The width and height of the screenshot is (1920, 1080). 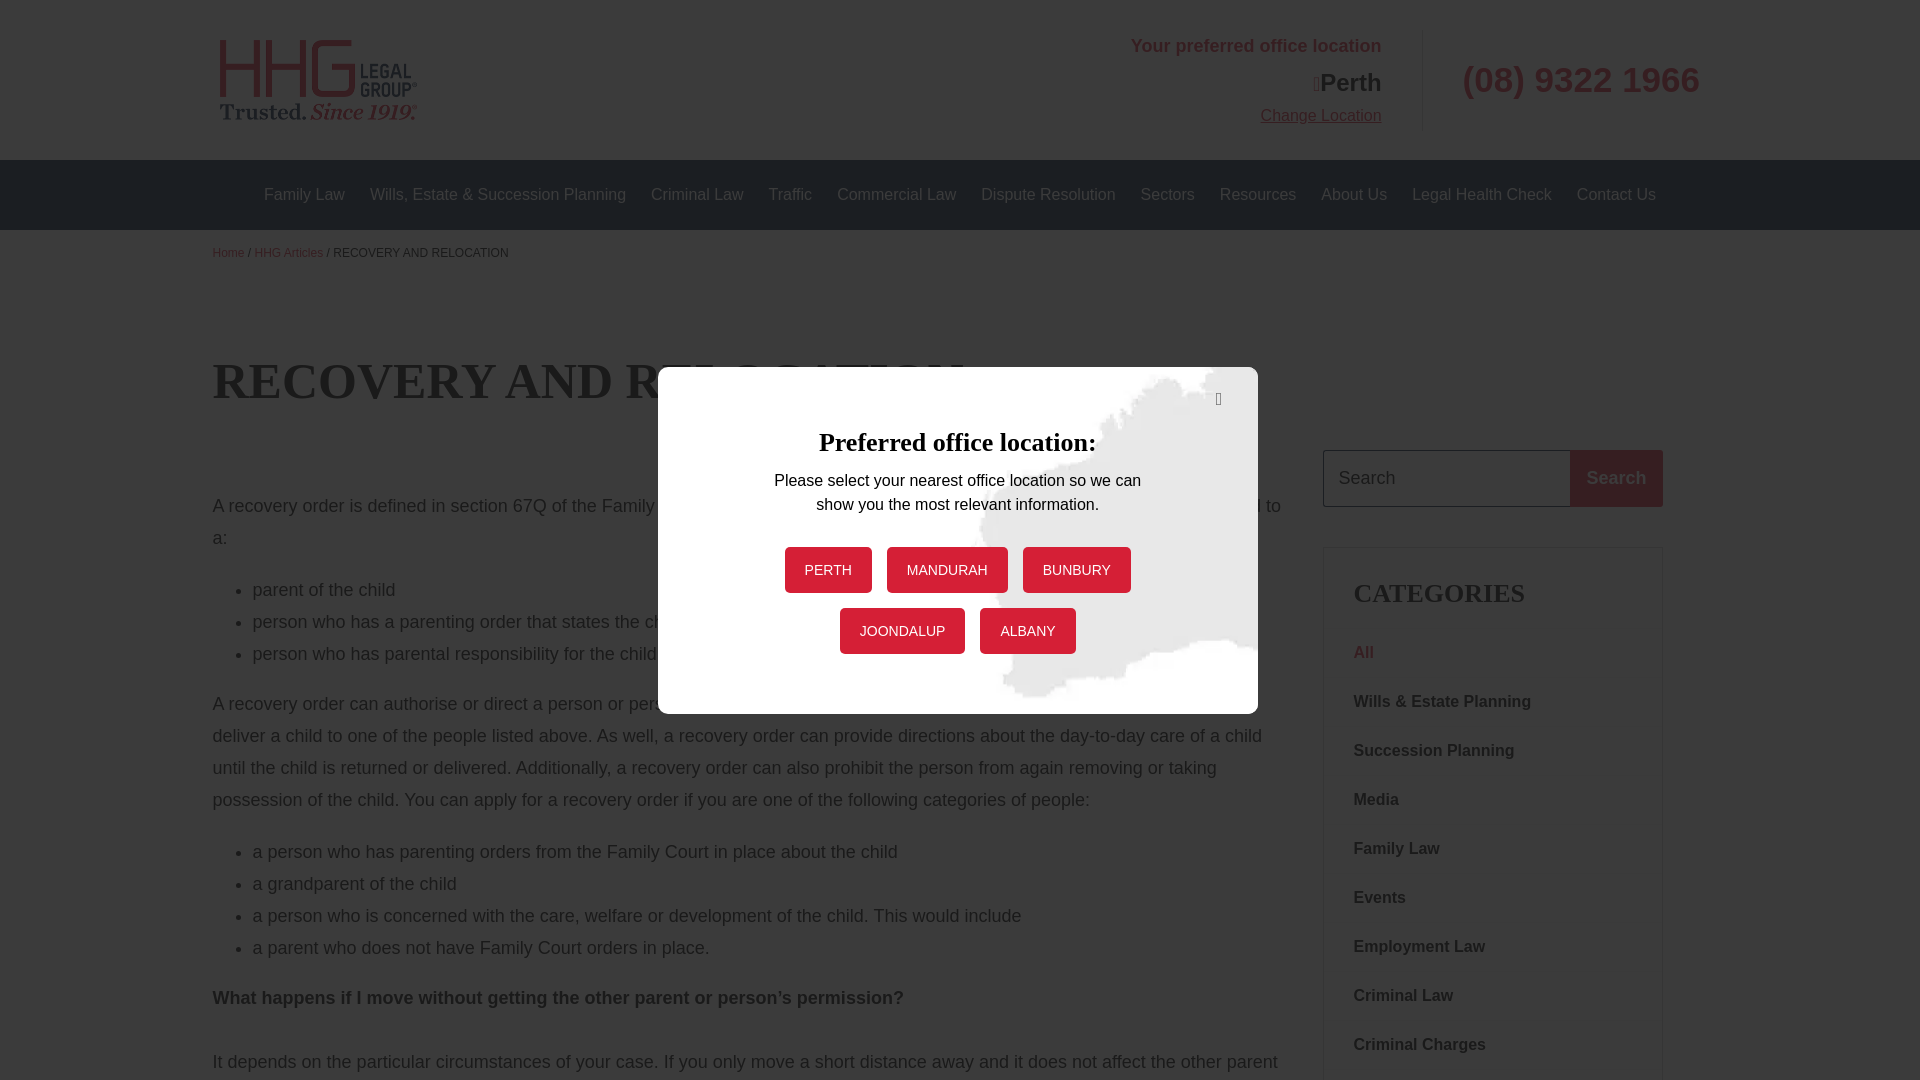 I want to click on Traffic, so click(x=790, y=194).